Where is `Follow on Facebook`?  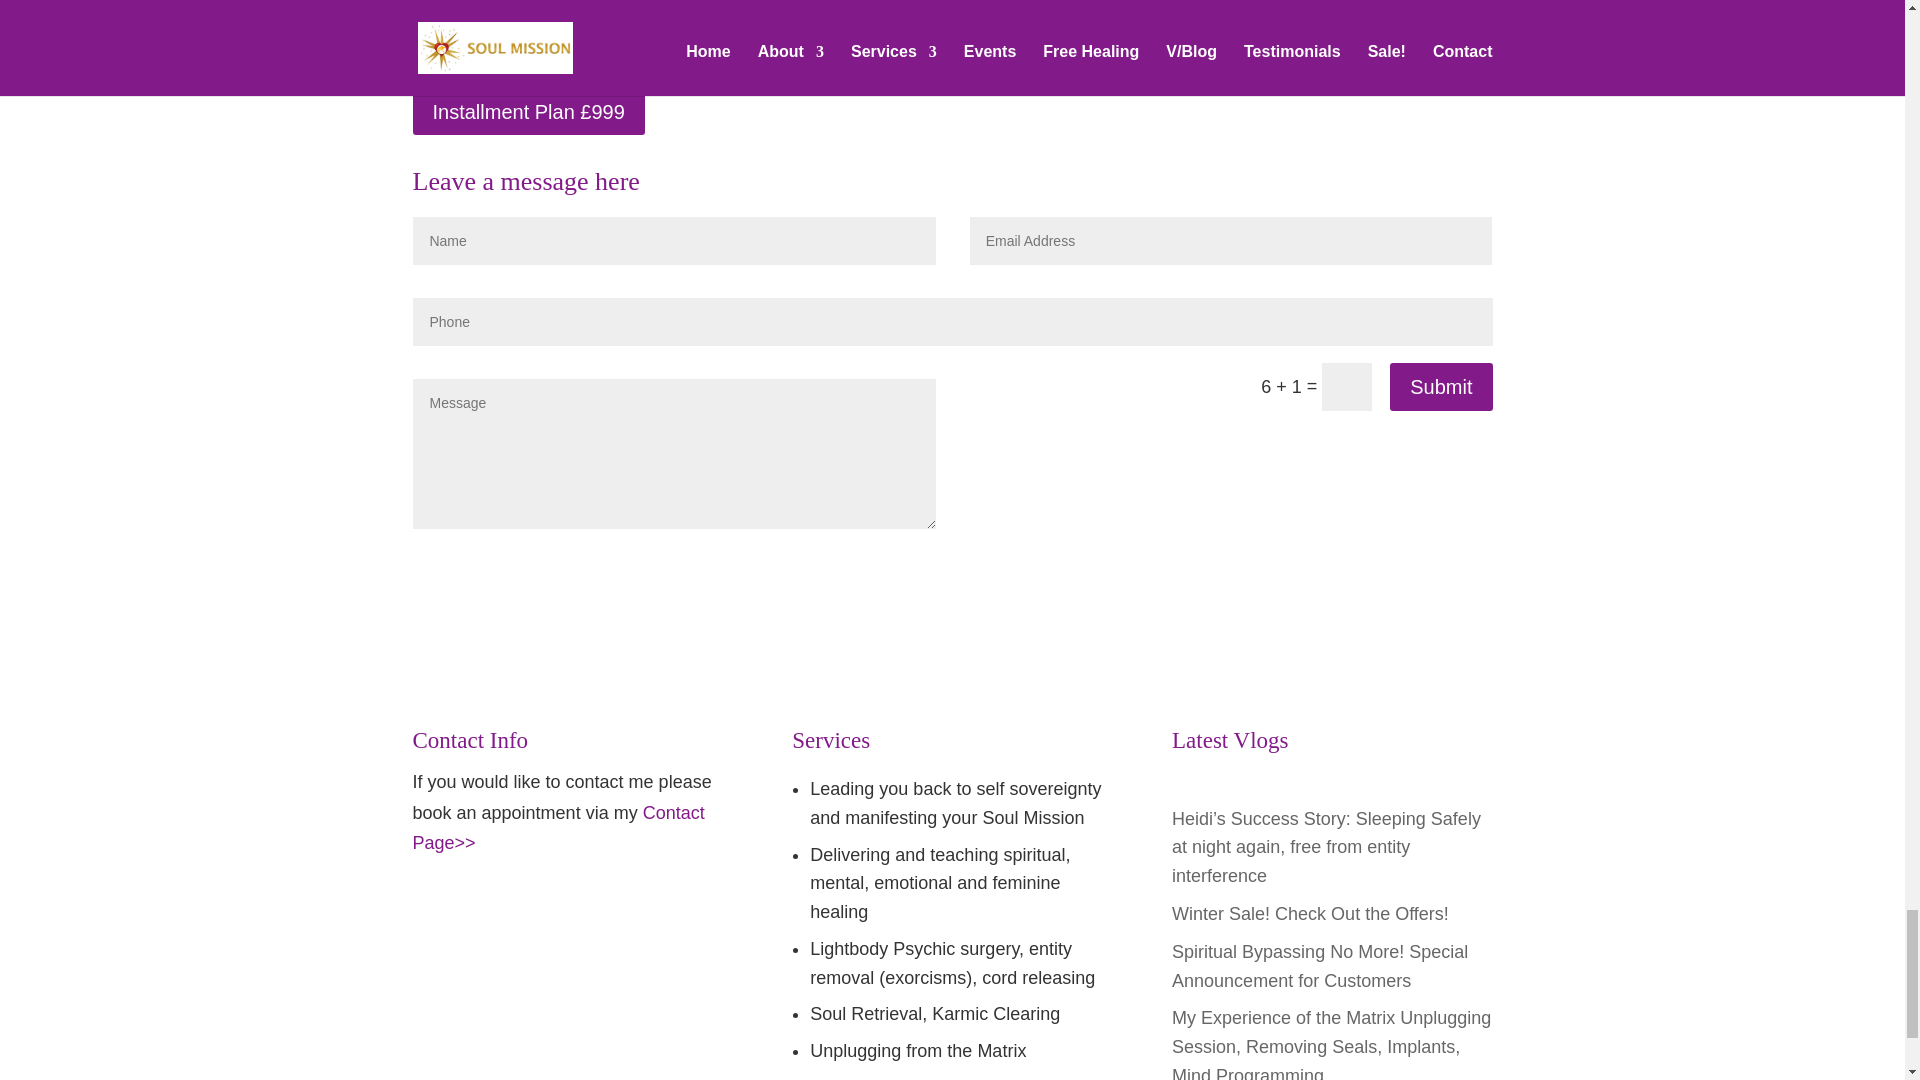
Follow on Facebook is located at coordinates (428, 912).